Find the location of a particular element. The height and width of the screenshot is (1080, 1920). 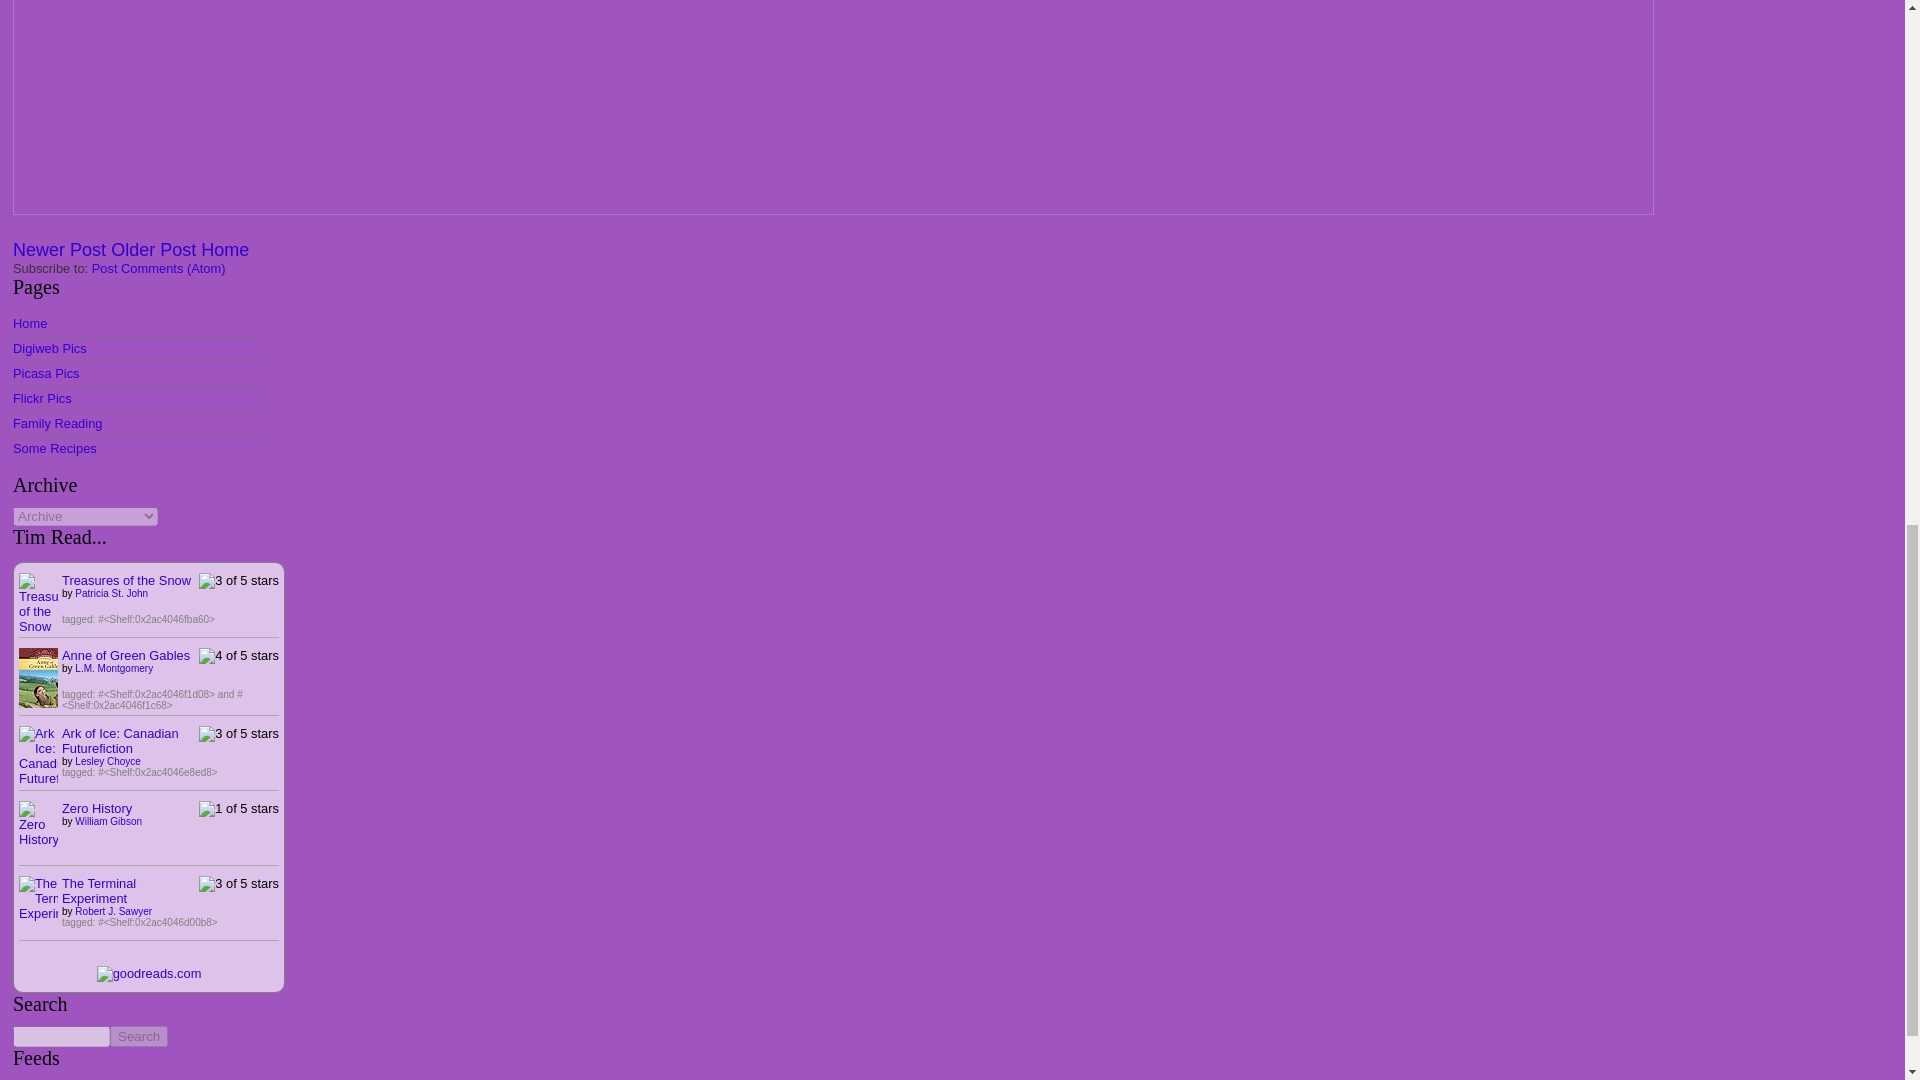

Home is located at coordinates (30, 323).